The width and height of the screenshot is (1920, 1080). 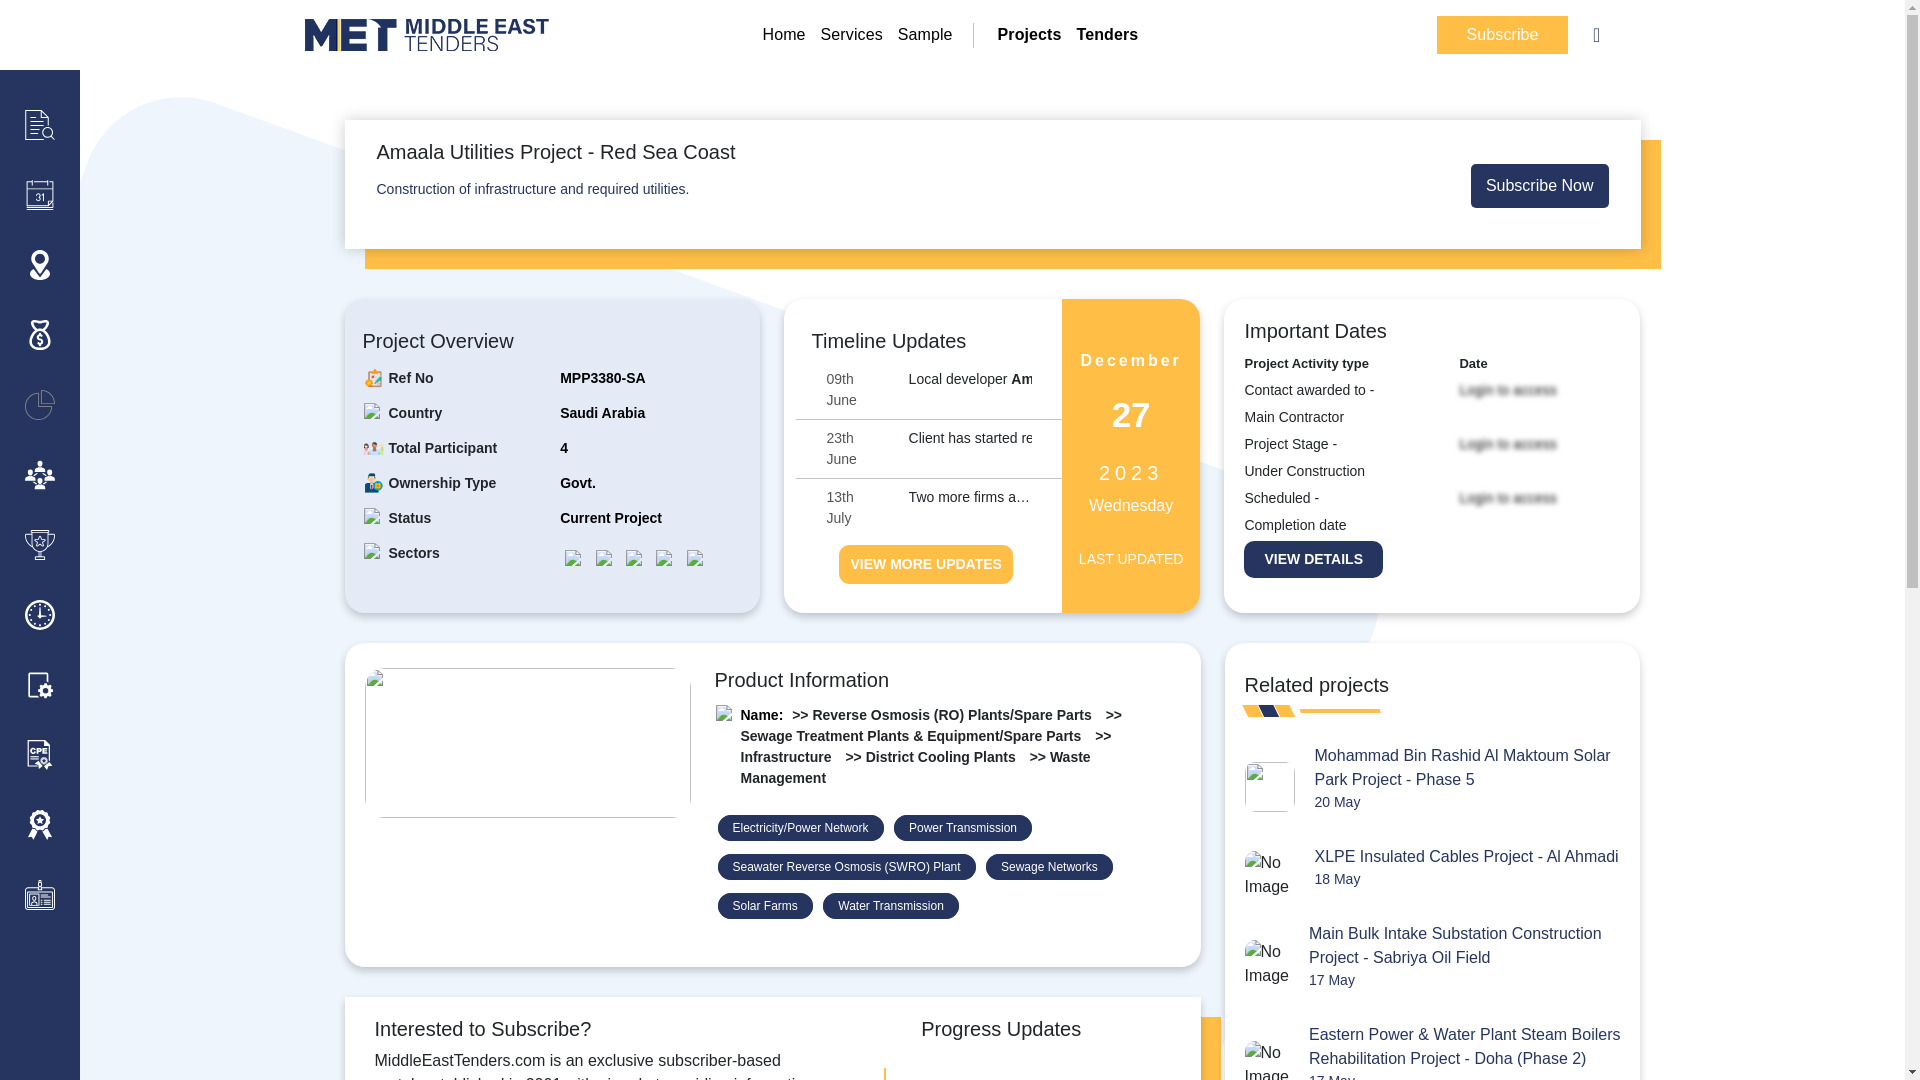 What do you see at coordinates (604, 556) in the screenshot?
I see `Sample` at bounding box center [604, 556].